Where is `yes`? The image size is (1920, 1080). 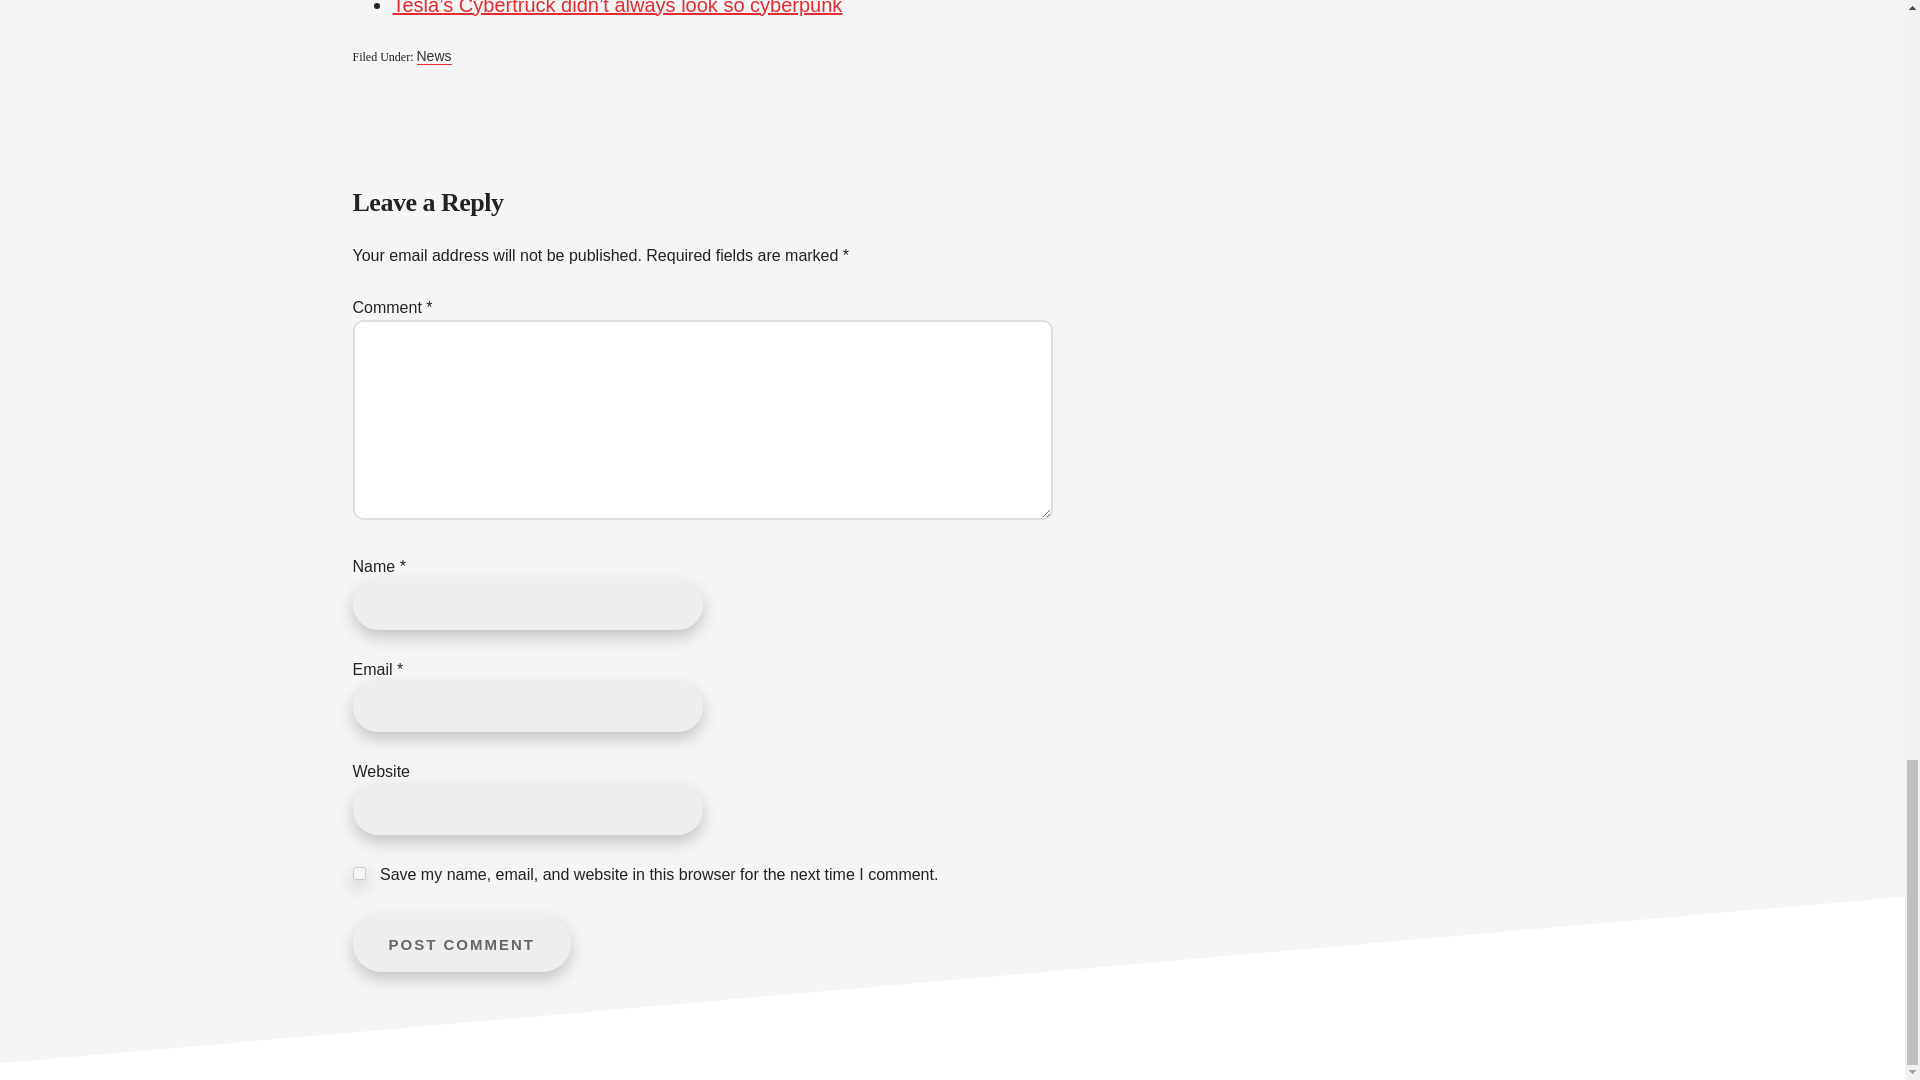 yes is located at coordinates (358, 874).